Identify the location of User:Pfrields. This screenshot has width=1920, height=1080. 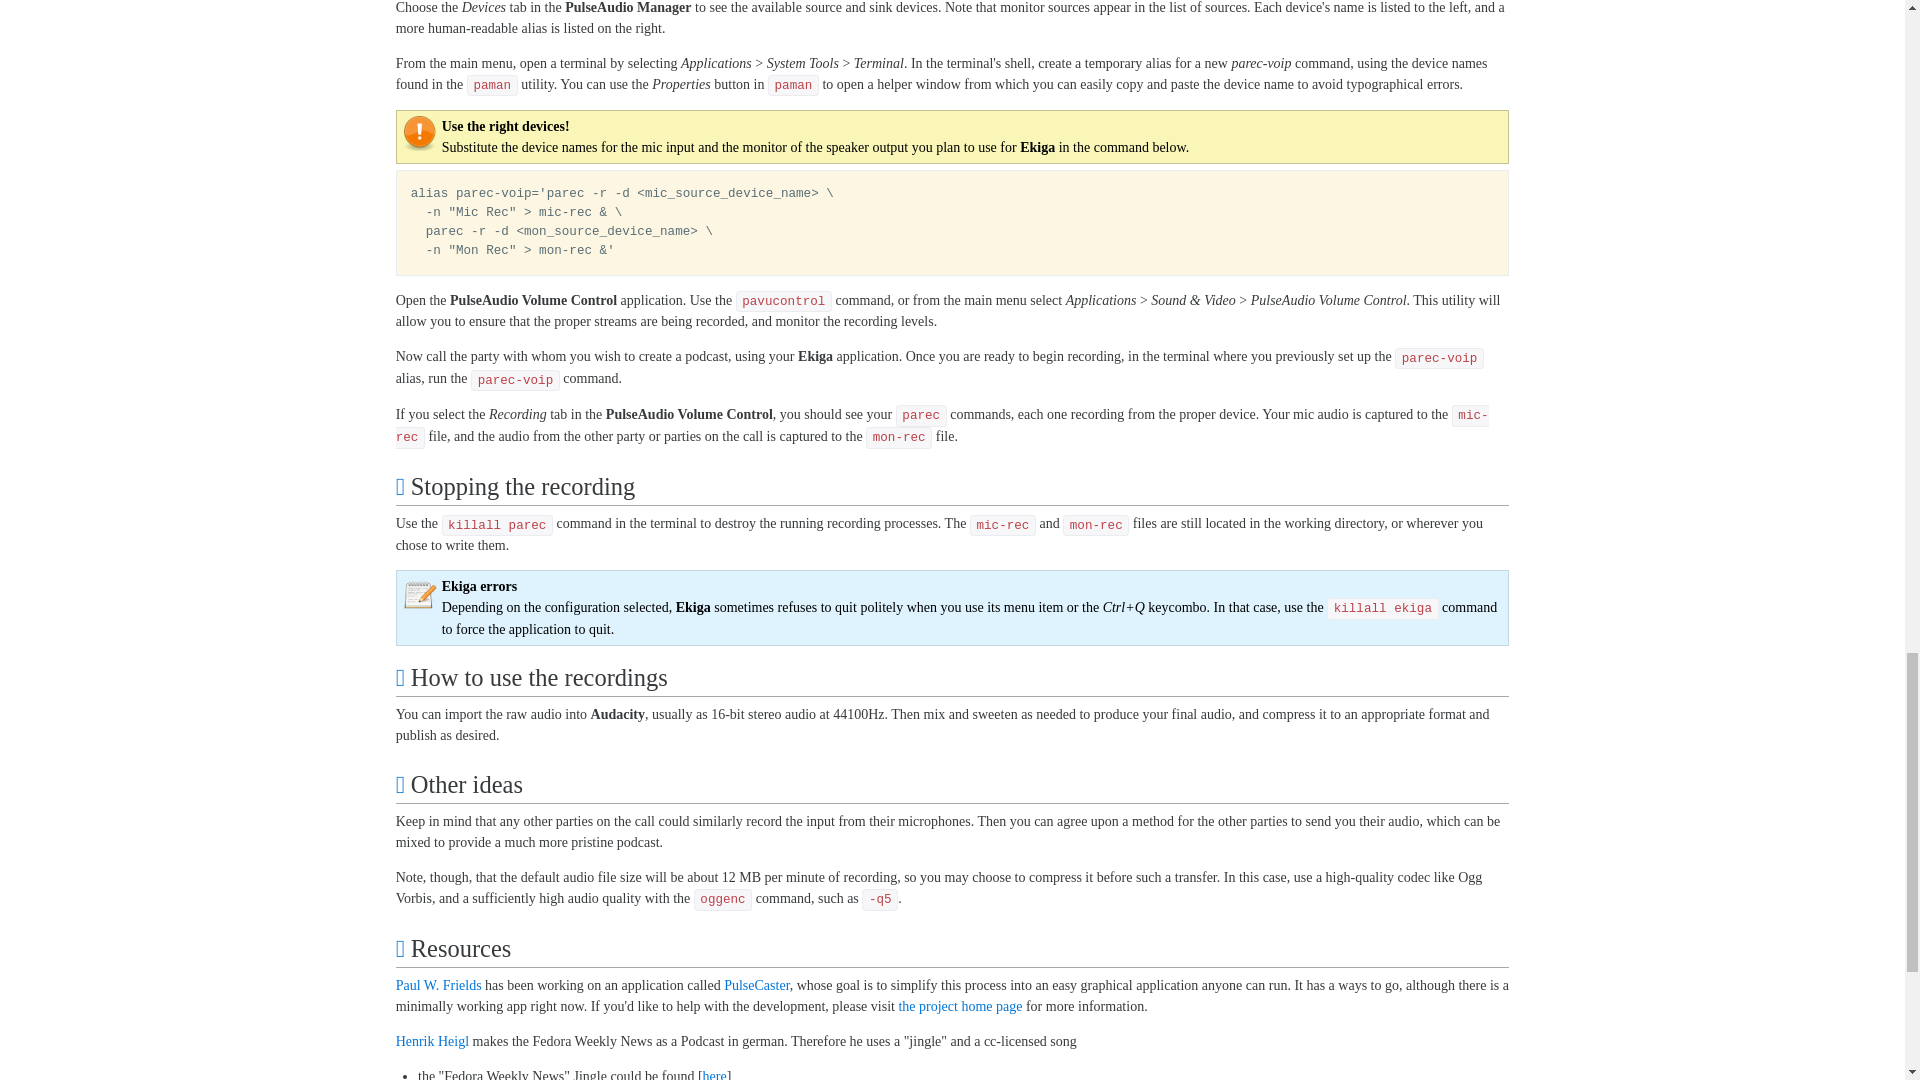
(438, 985).